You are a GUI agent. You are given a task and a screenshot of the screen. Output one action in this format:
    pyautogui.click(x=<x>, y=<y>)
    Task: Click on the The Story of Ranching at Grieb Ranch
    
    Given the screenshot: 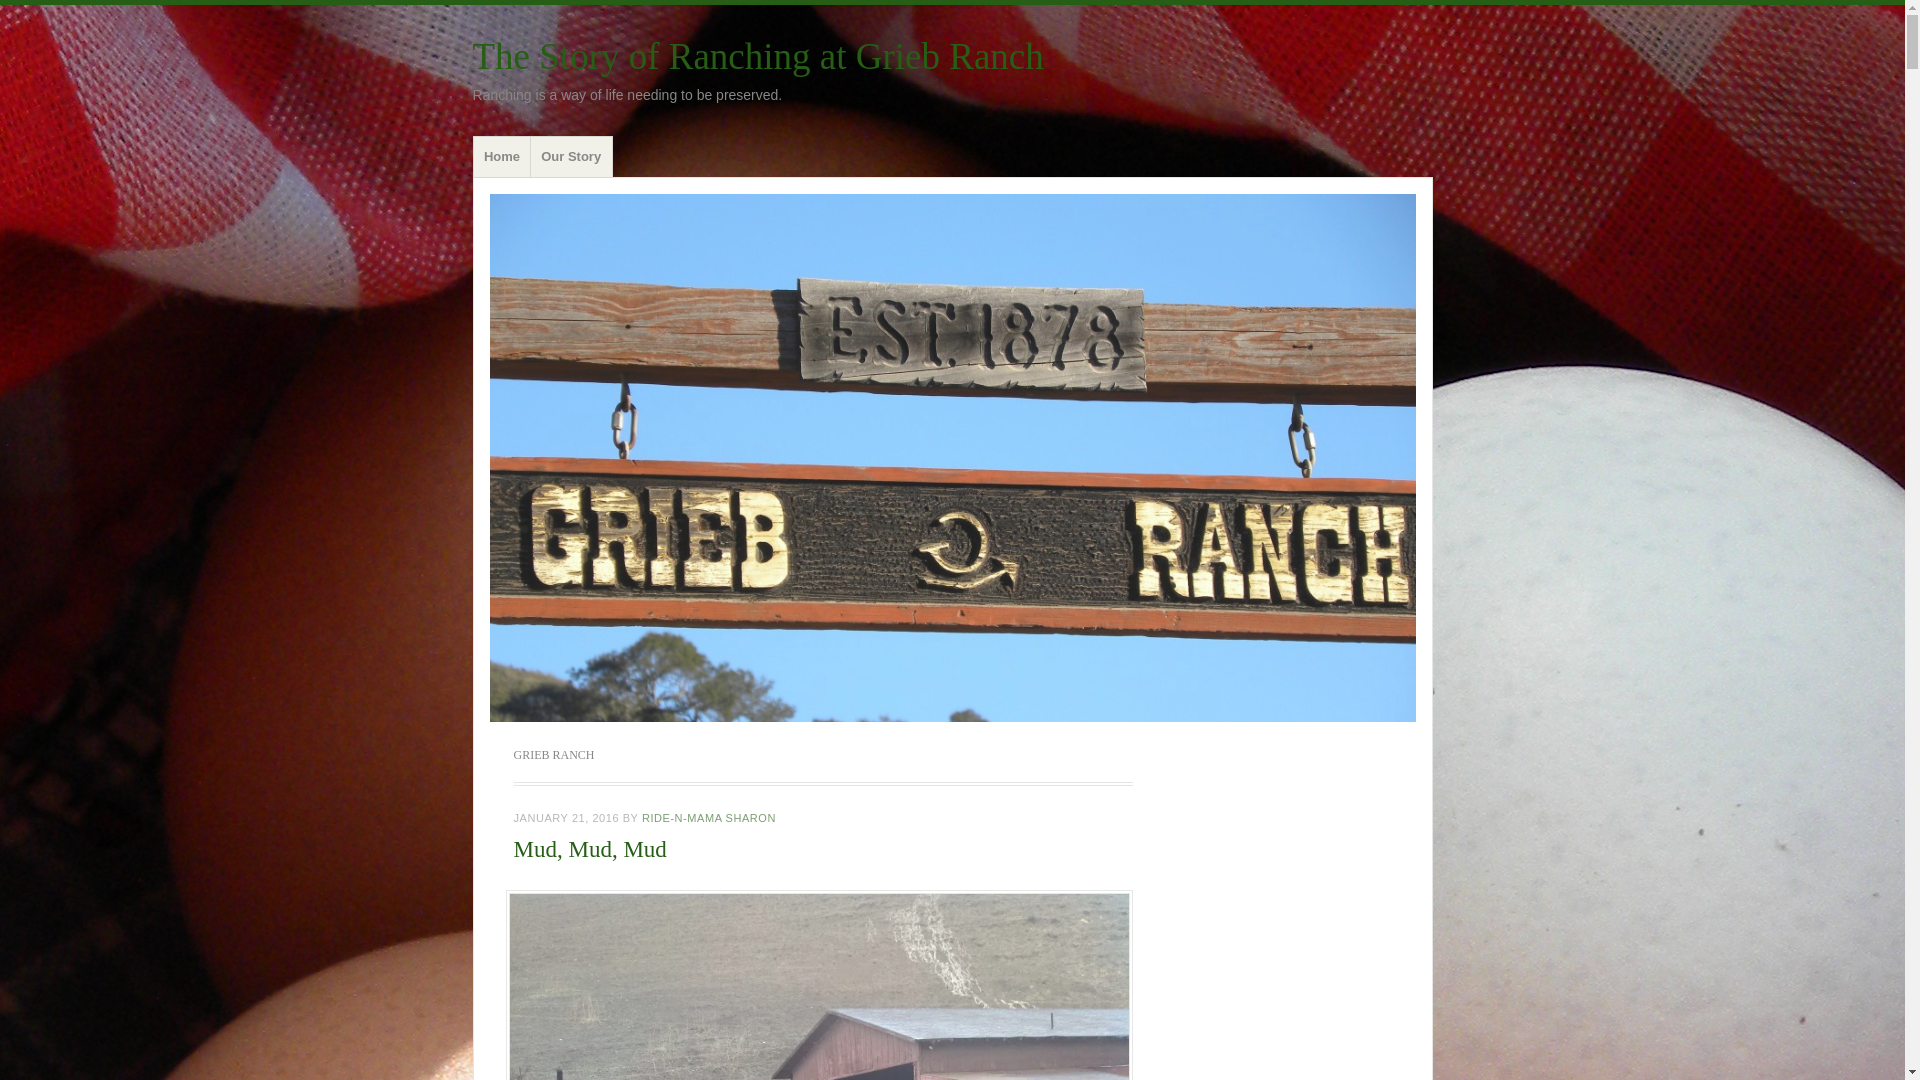 What is the action you would take?
    pyautogui.click(x=757, y=56)
    